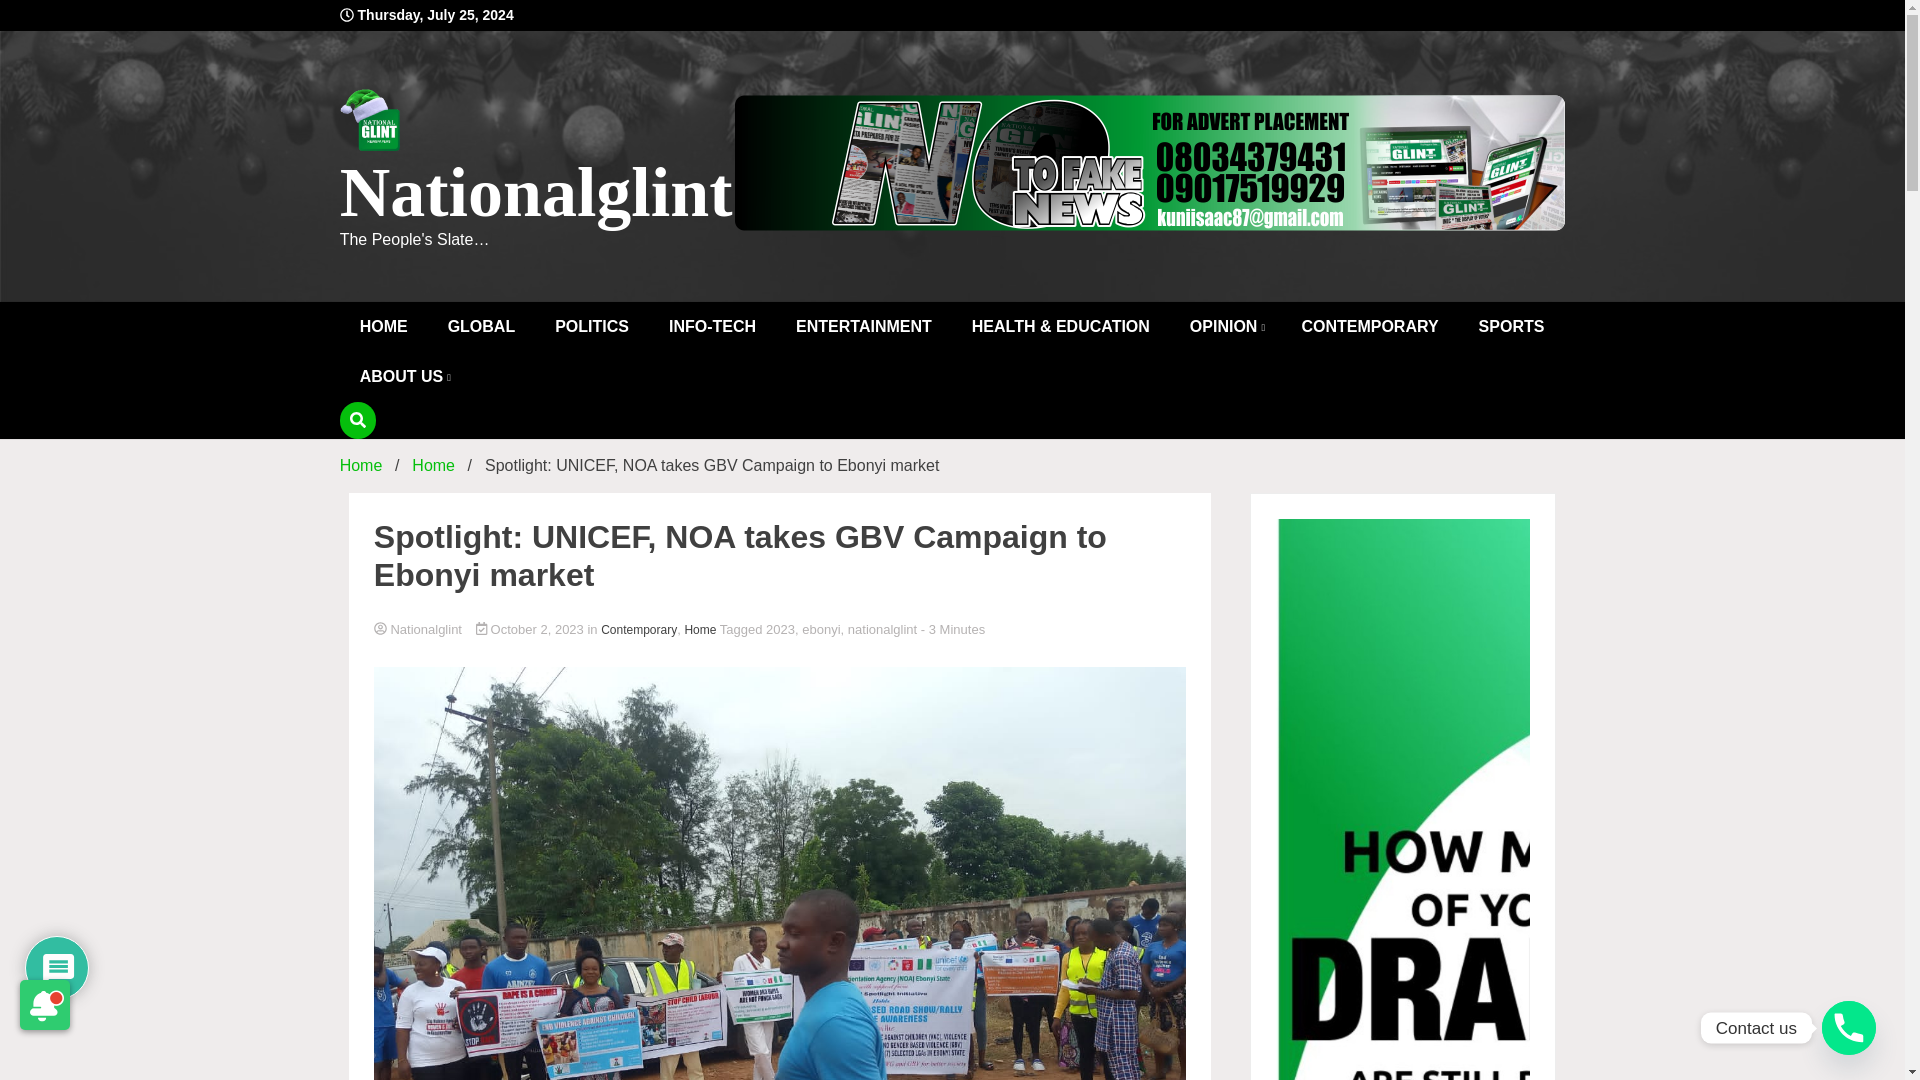  What do you see at coordinates (821, 630) in the screenshot?
I see `ebonyi` at bounding box center [821, 630].